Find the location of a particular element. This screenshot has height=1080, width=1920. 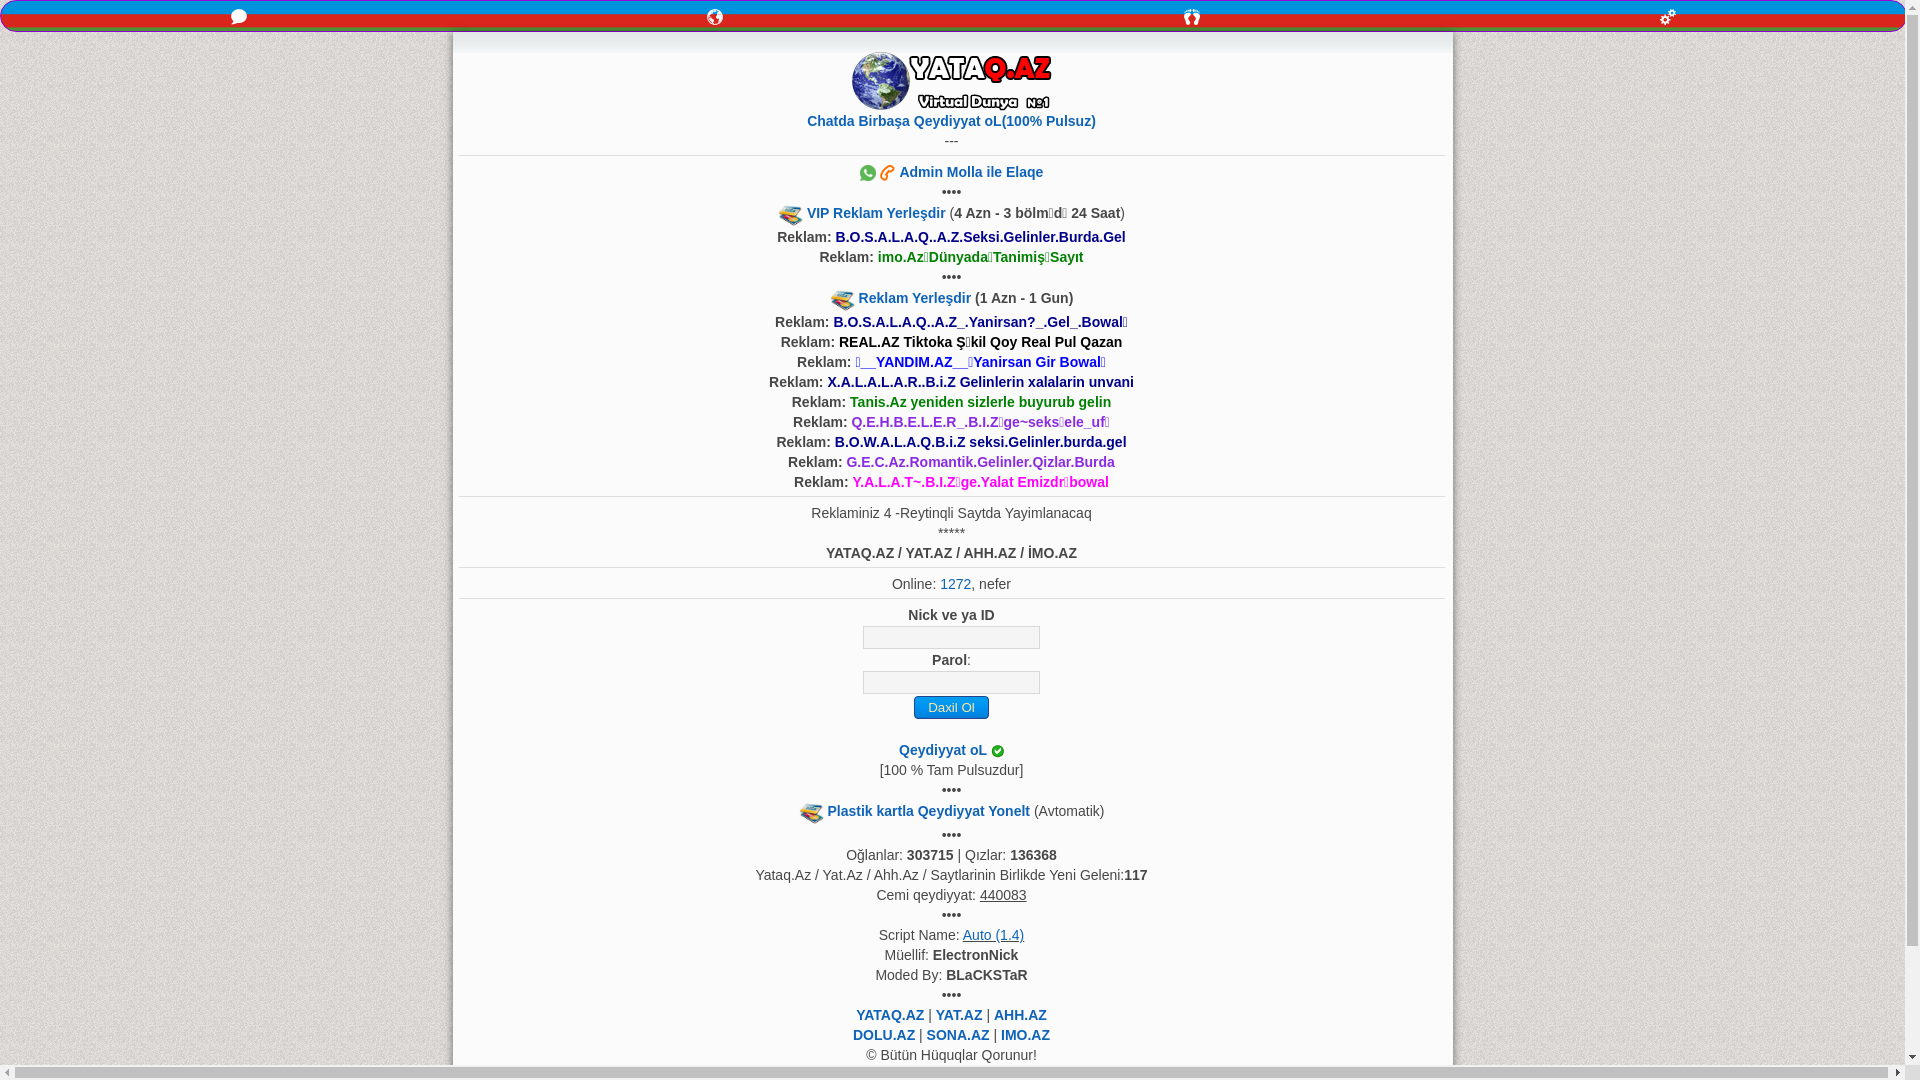

SONA.AZ is located at coordinates (958, 1035).